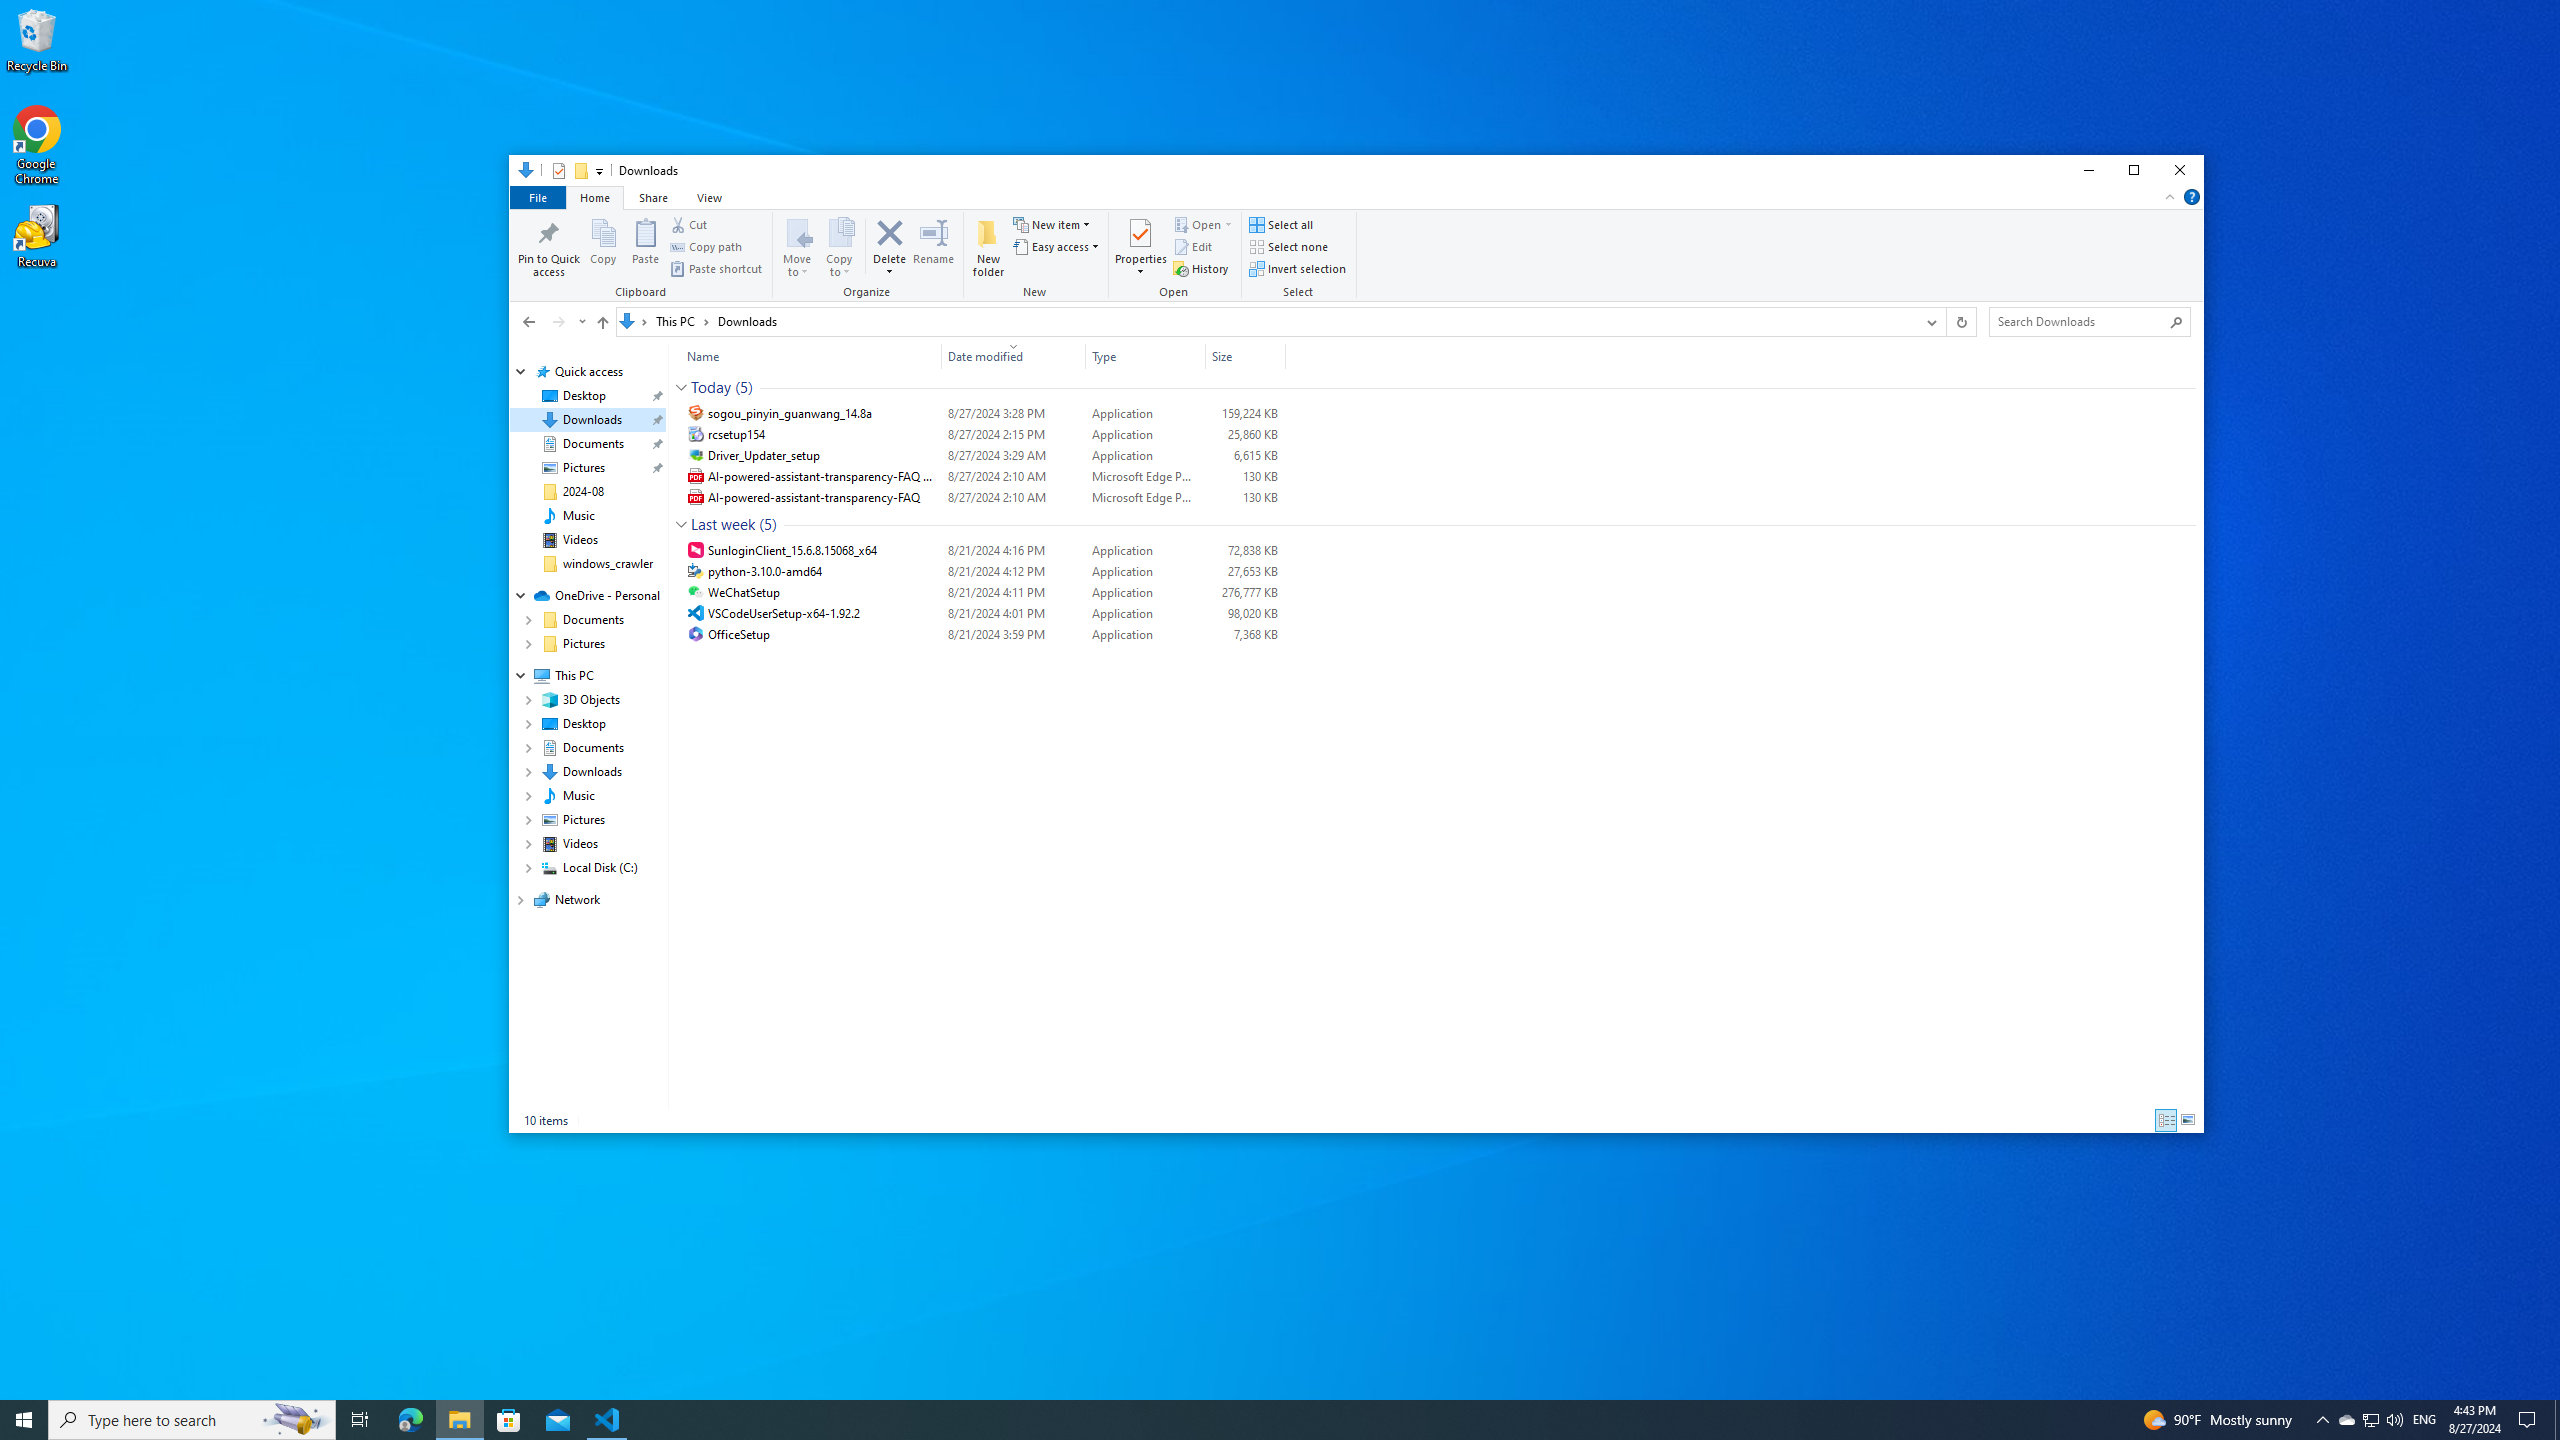 The height and width of the screenshot is (1440, 2560). I want to click on Clipboard, so click(644, 256).